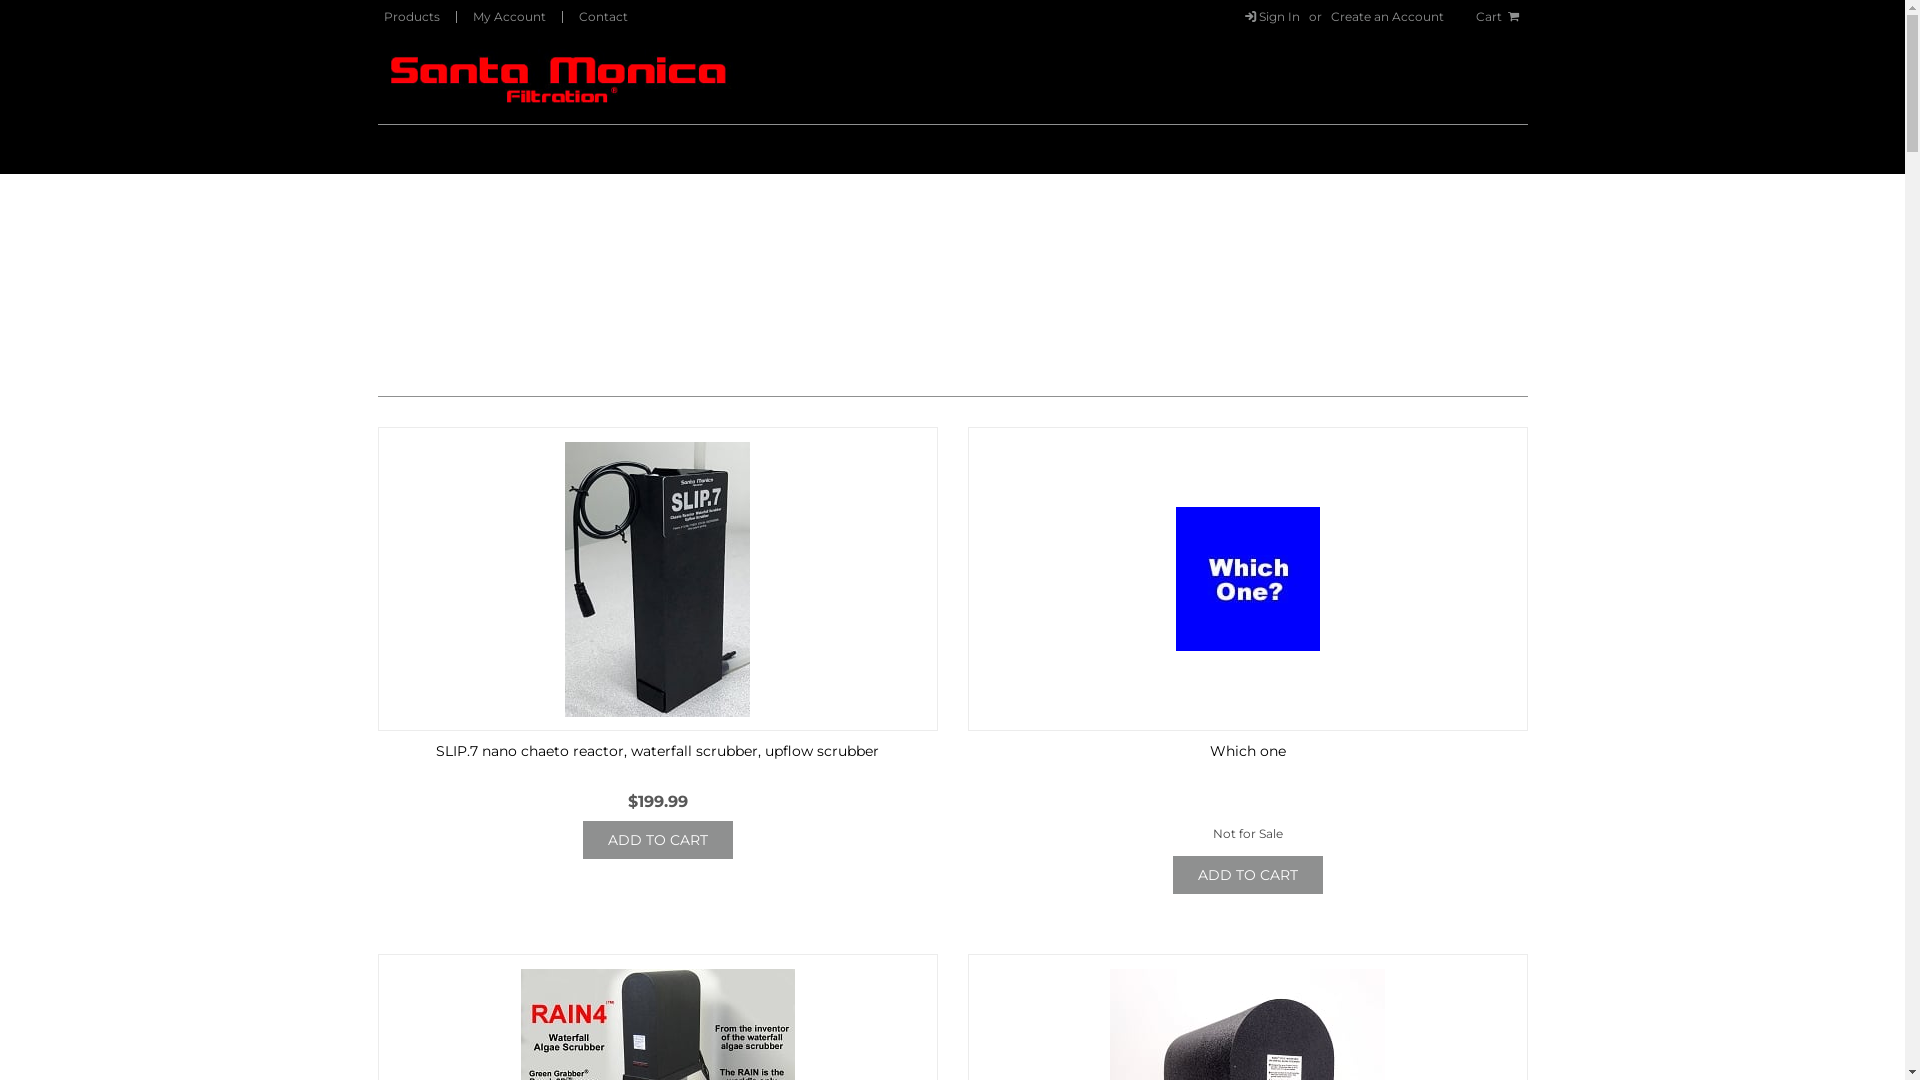  I want to click on Cart, so click(1499, 16).